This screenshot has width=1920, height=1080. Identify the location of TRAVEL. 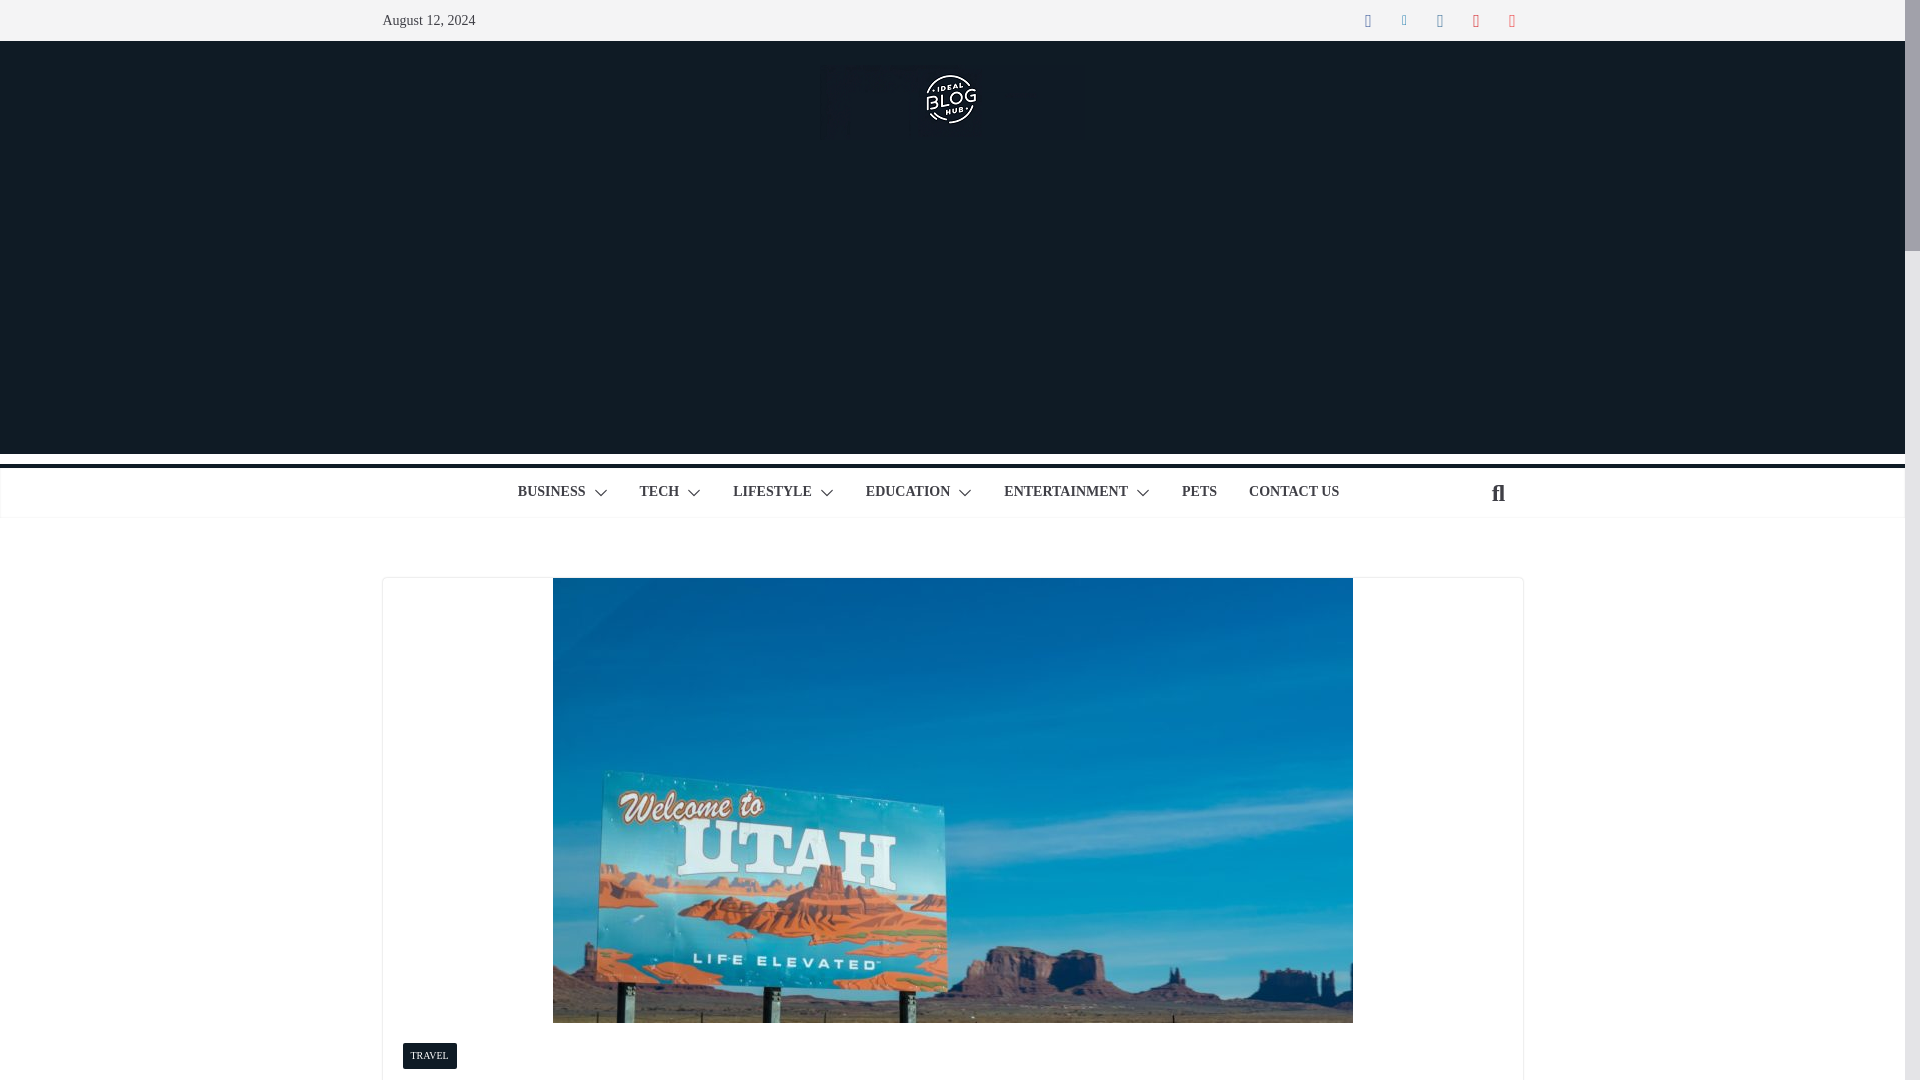
(428, 1056).